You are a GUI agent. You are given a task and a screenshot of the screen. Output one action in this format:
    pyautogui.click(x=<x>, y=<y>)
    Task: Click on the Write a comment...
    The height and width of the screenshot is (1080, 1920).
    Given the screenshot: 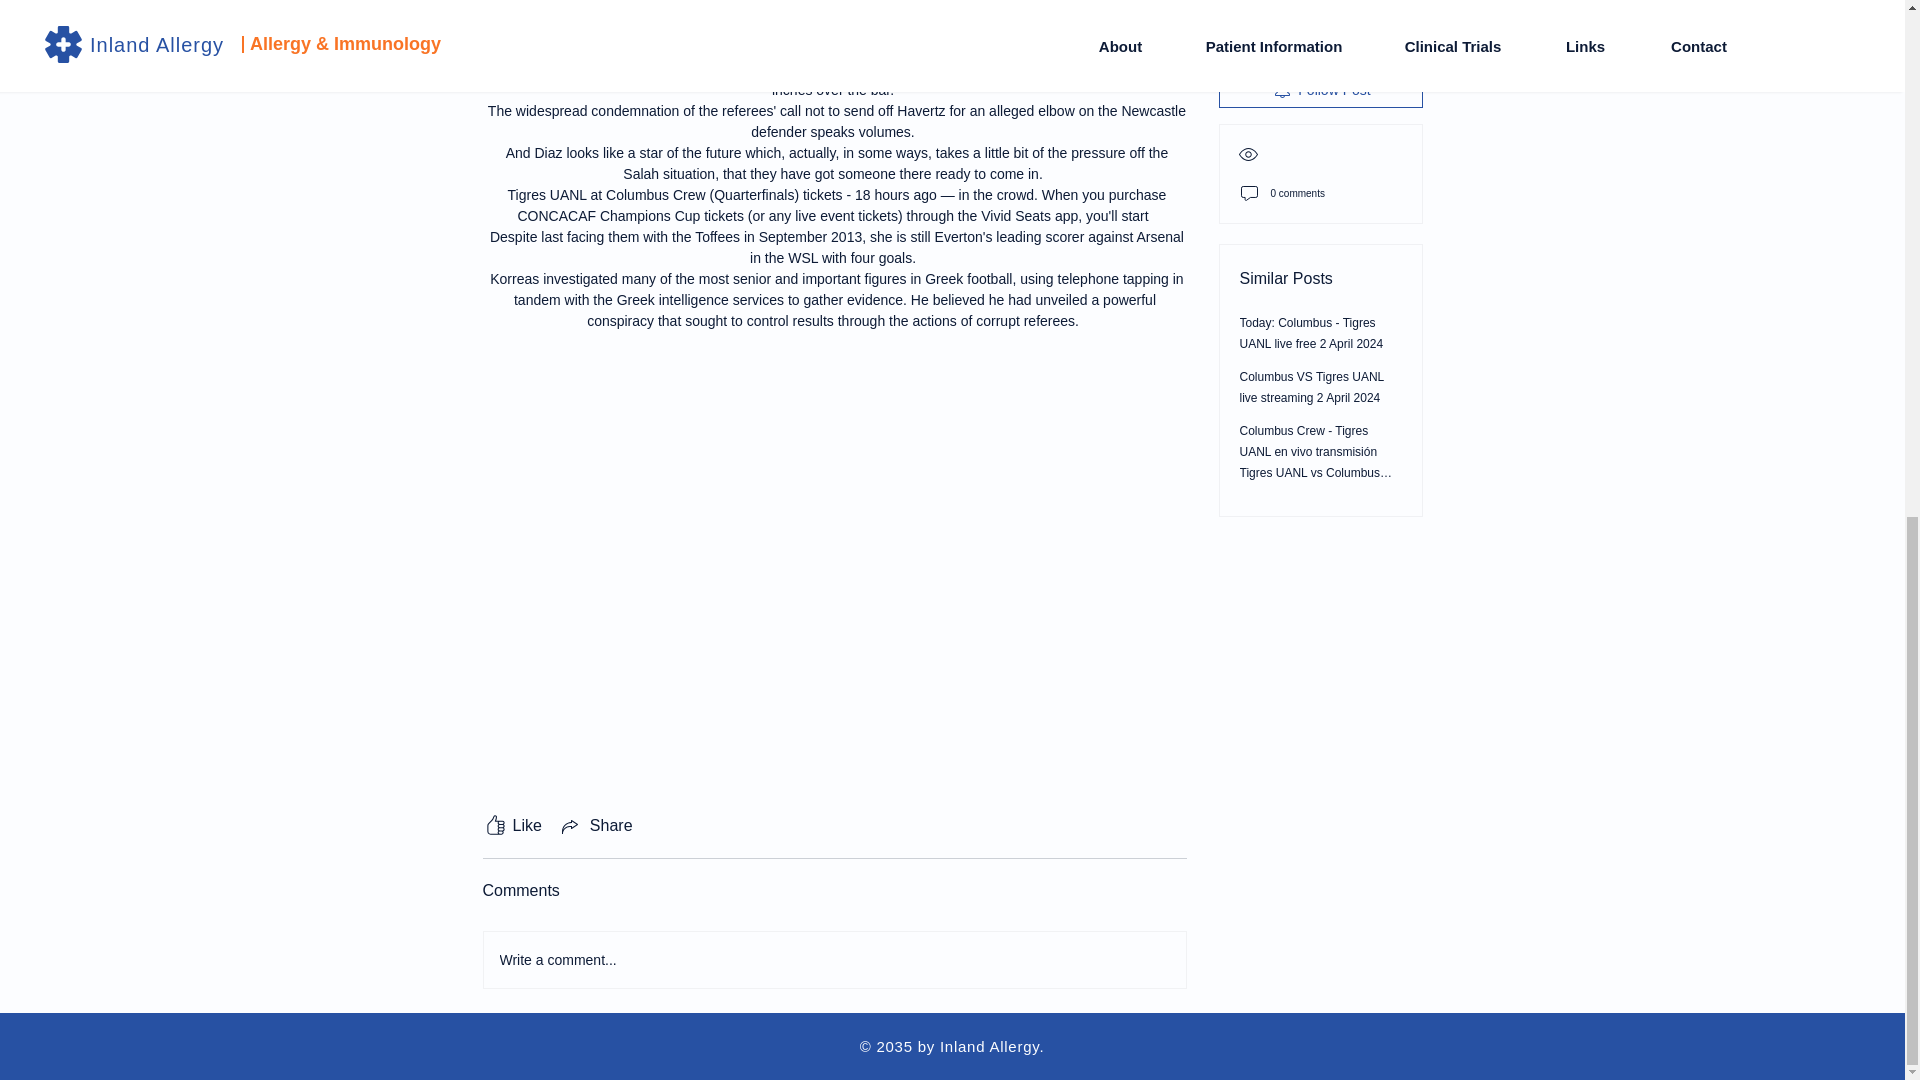 What is the action you would take?
    pyautogui.click(x=834, y=960)
    